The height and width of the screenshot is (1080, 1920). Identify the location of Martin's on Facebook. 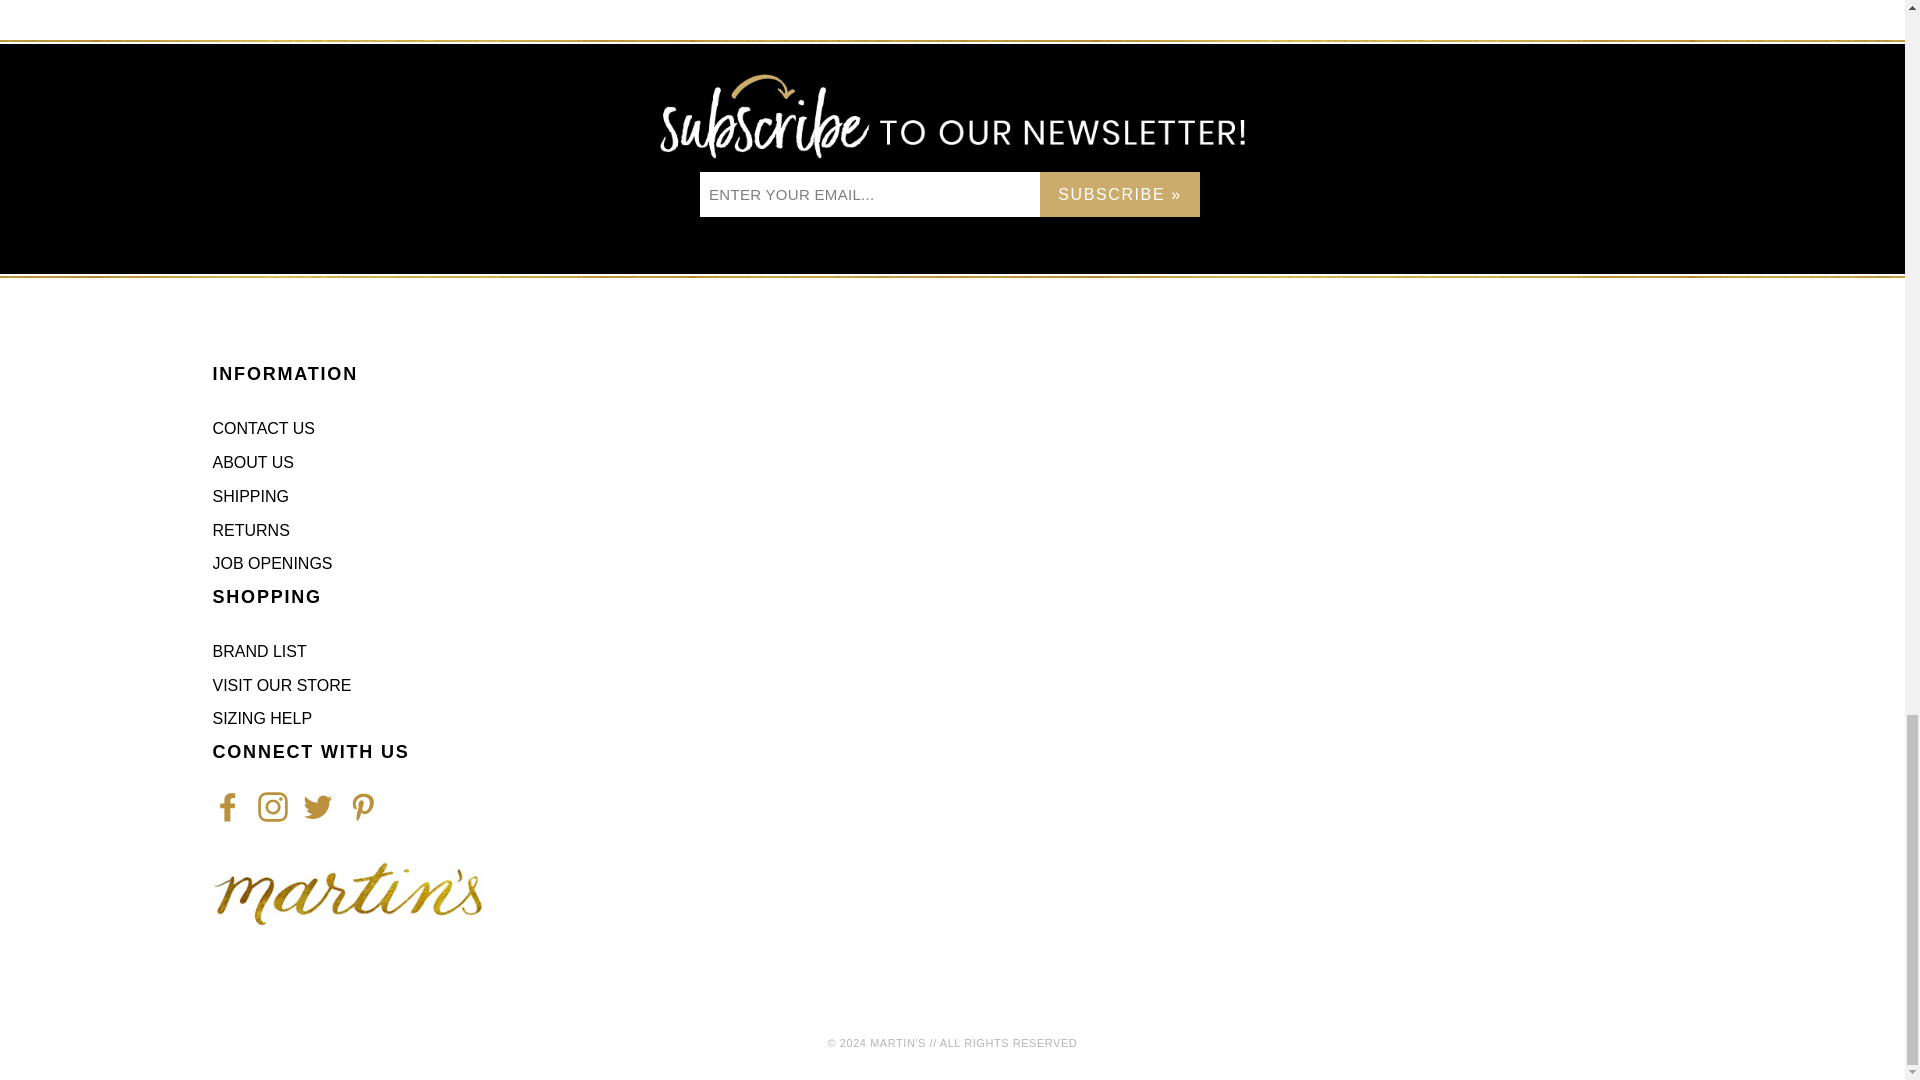
(226, 806).